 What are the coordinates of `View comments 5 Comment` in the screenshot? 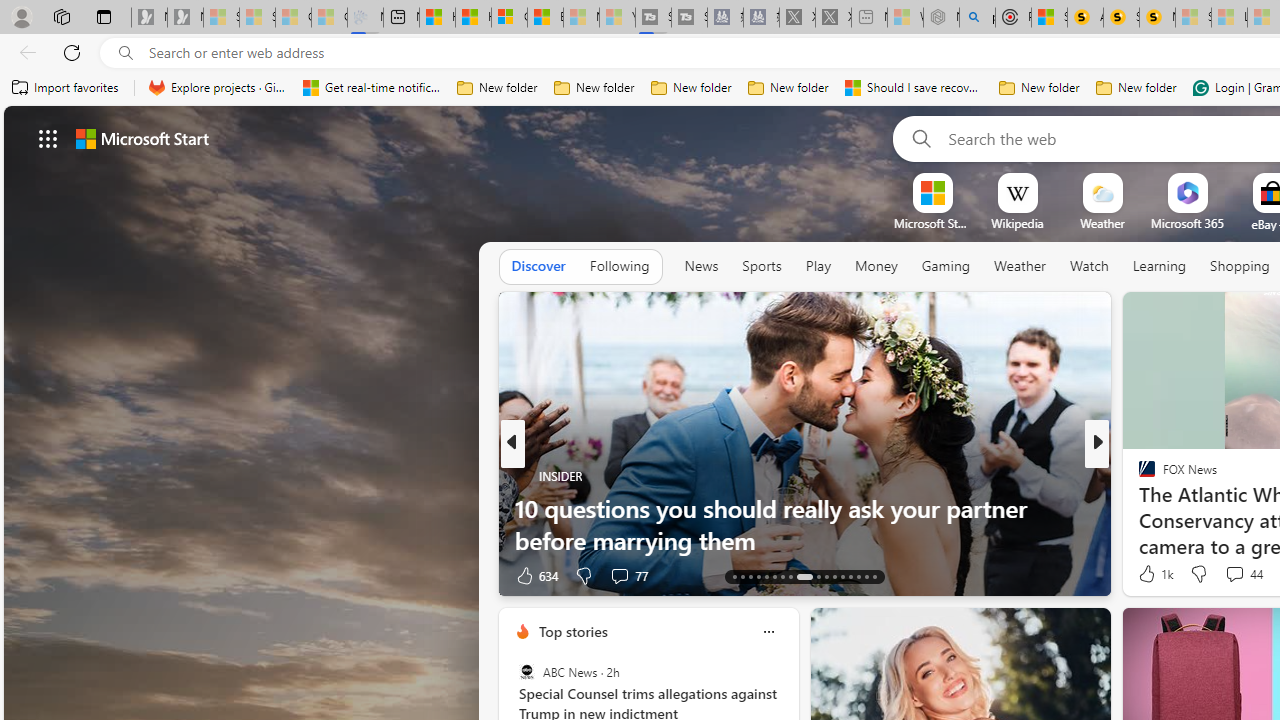 It's located at (1229, 576).